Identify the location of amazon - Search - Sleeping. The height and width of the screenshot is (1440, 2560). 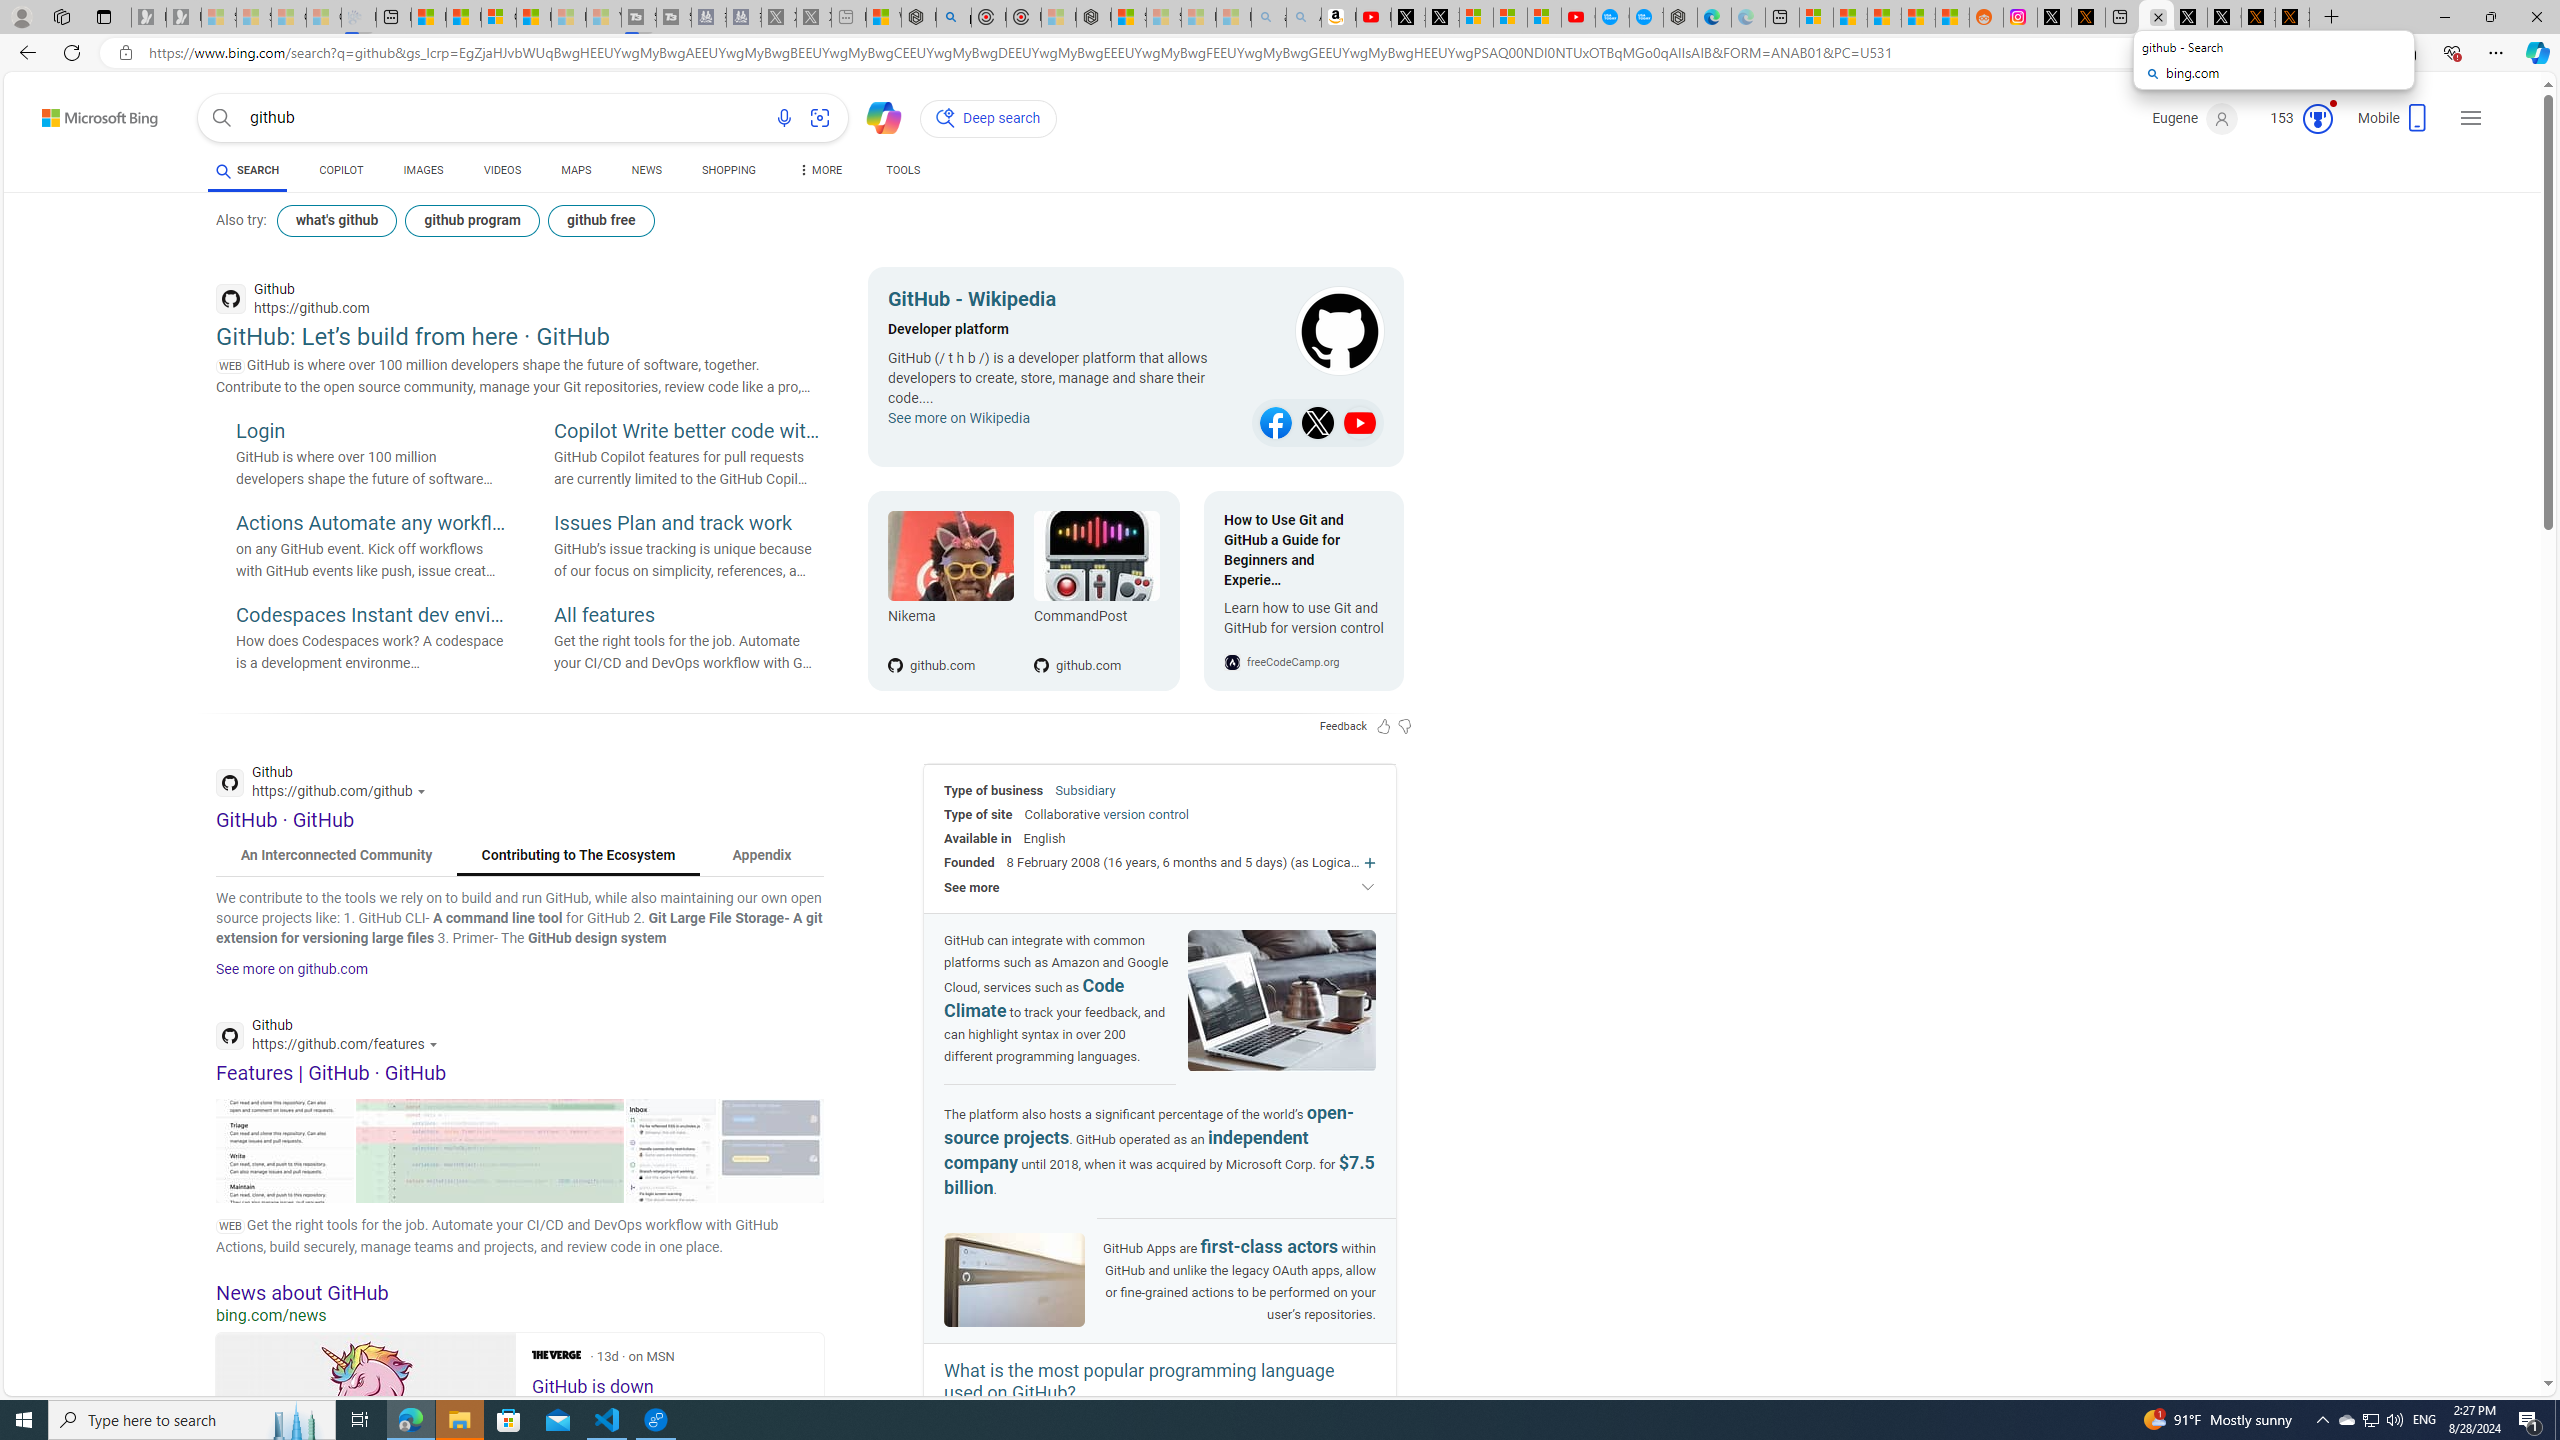
(1270, 17).